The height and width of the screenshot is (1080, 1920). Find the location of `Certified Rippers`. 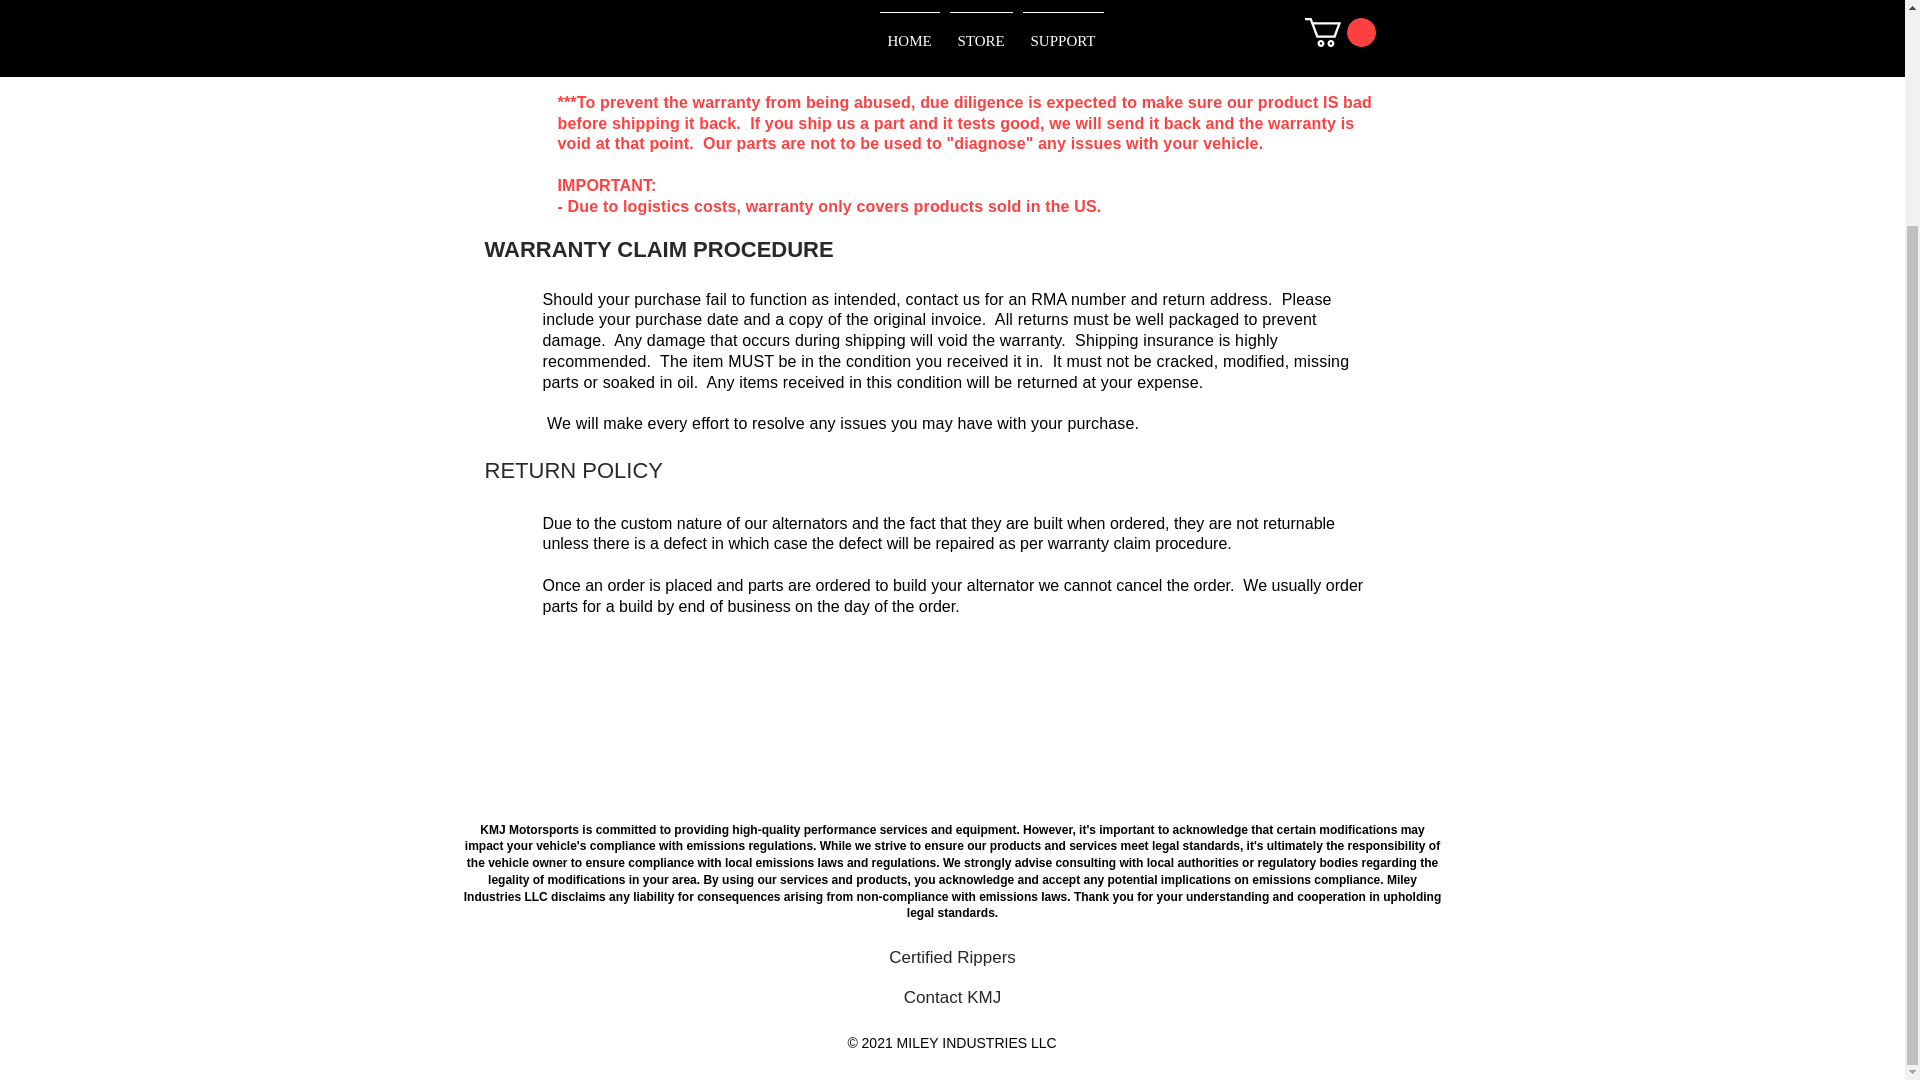

Certified Rippers is located at coordinates (952, 958).